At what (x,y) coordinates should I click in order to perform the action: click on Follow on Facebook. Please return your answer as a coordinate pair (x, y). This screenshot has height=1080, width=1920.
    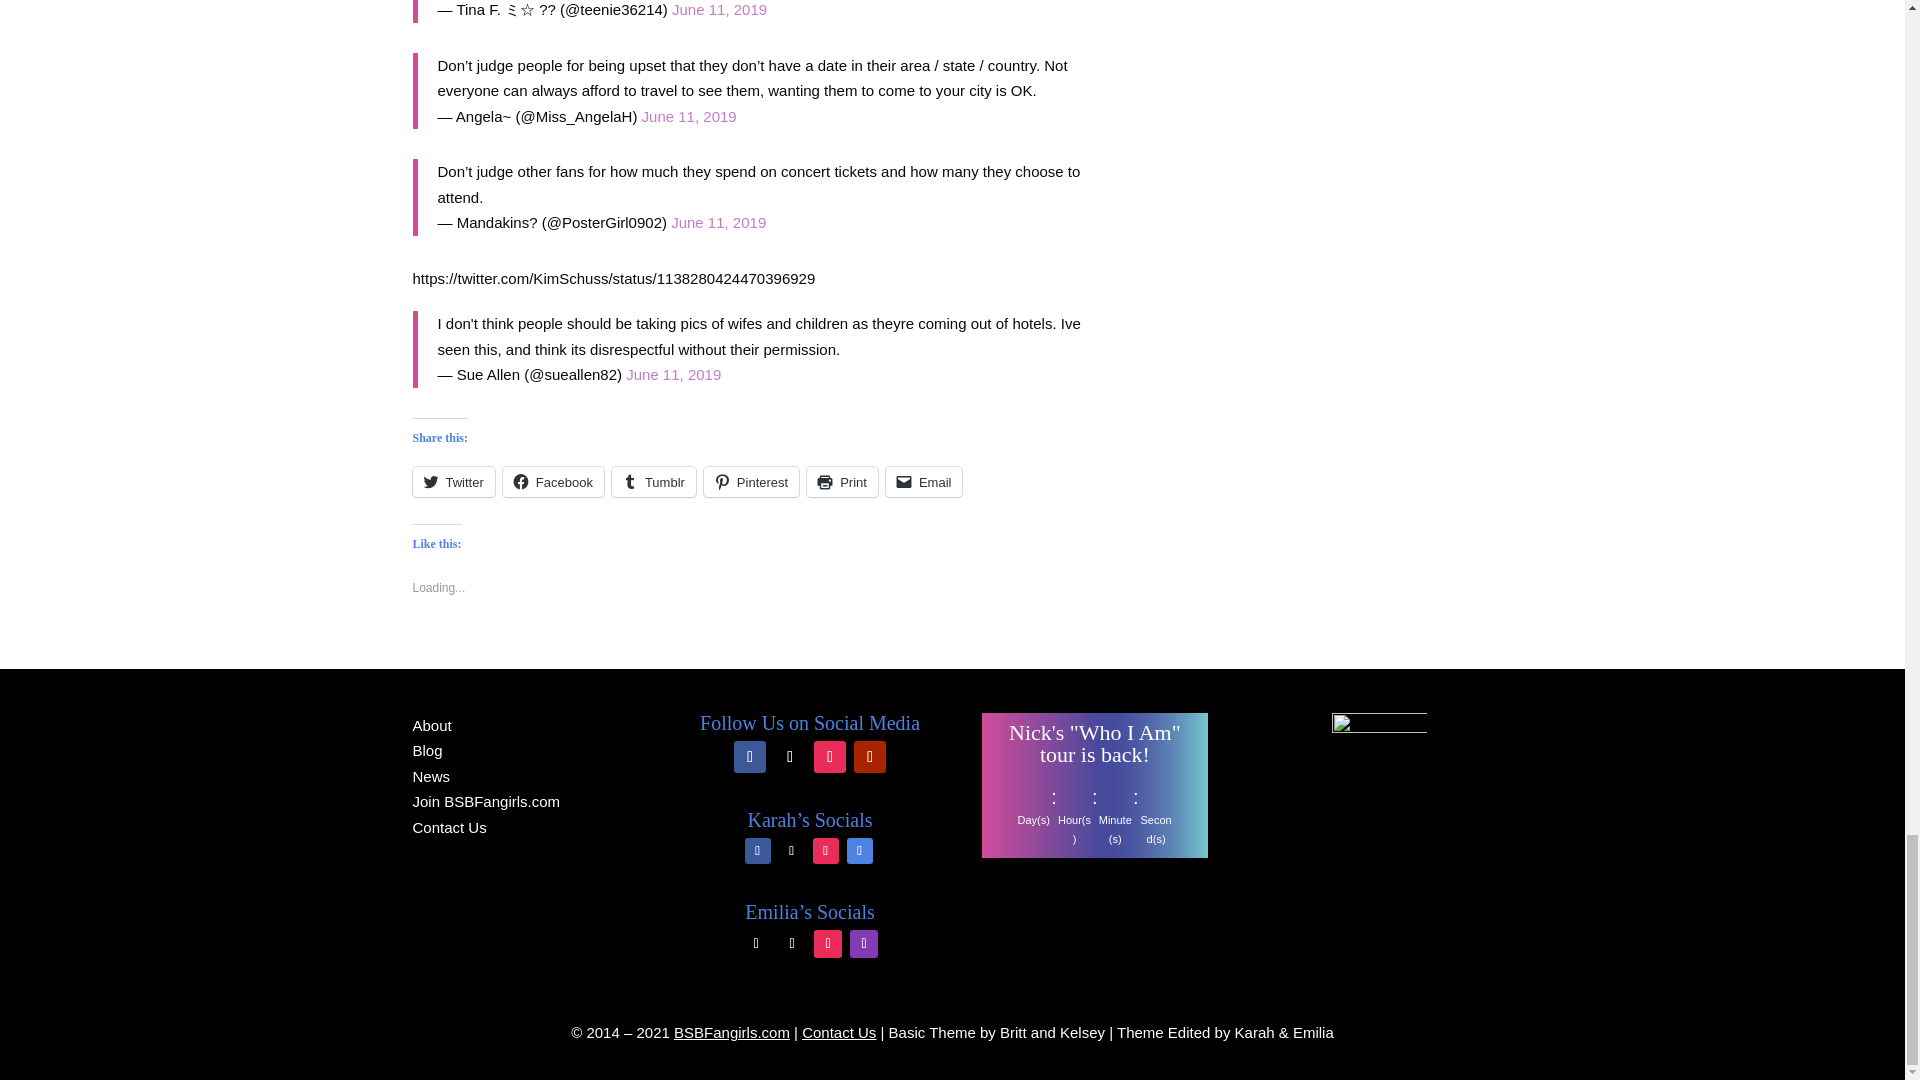
    Looking at the image, I should click on (750, 756).